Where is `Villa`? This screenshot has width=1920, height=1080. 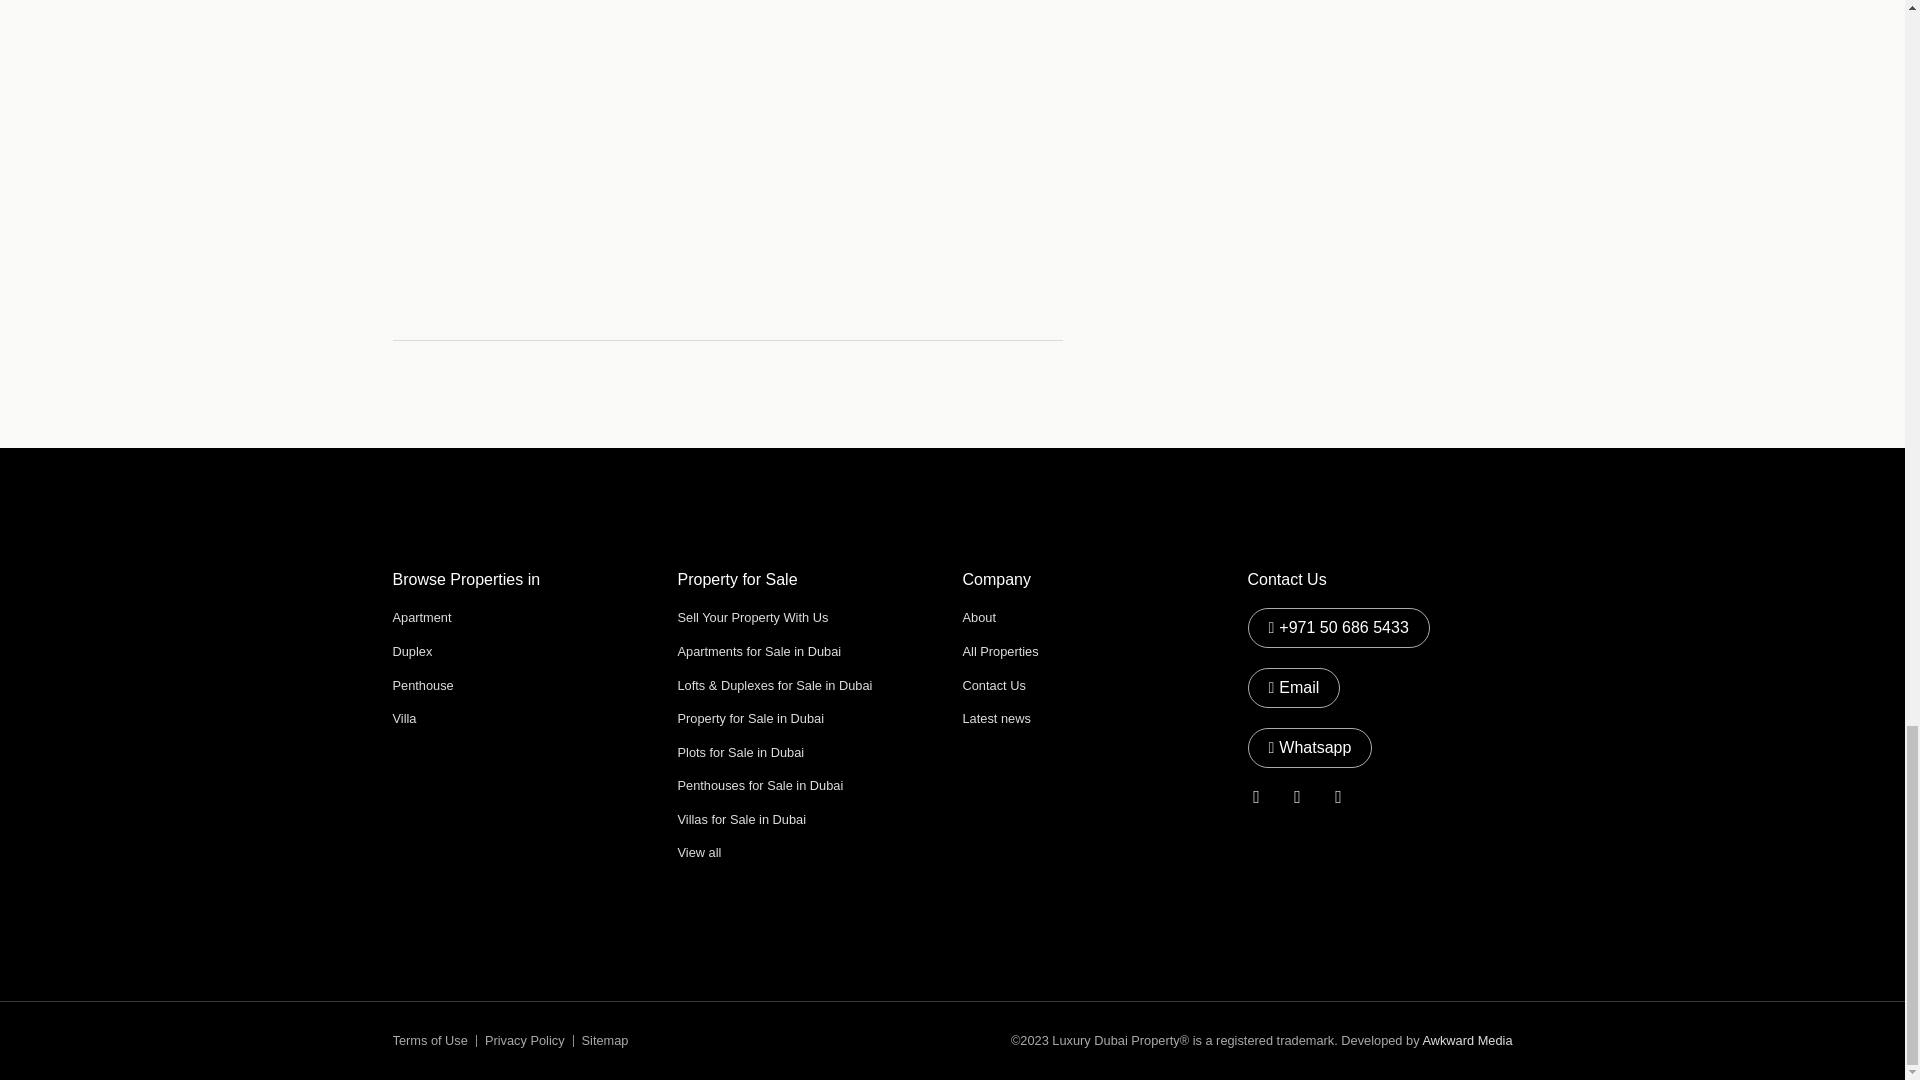 Villa is located at coordinates (404, 718).